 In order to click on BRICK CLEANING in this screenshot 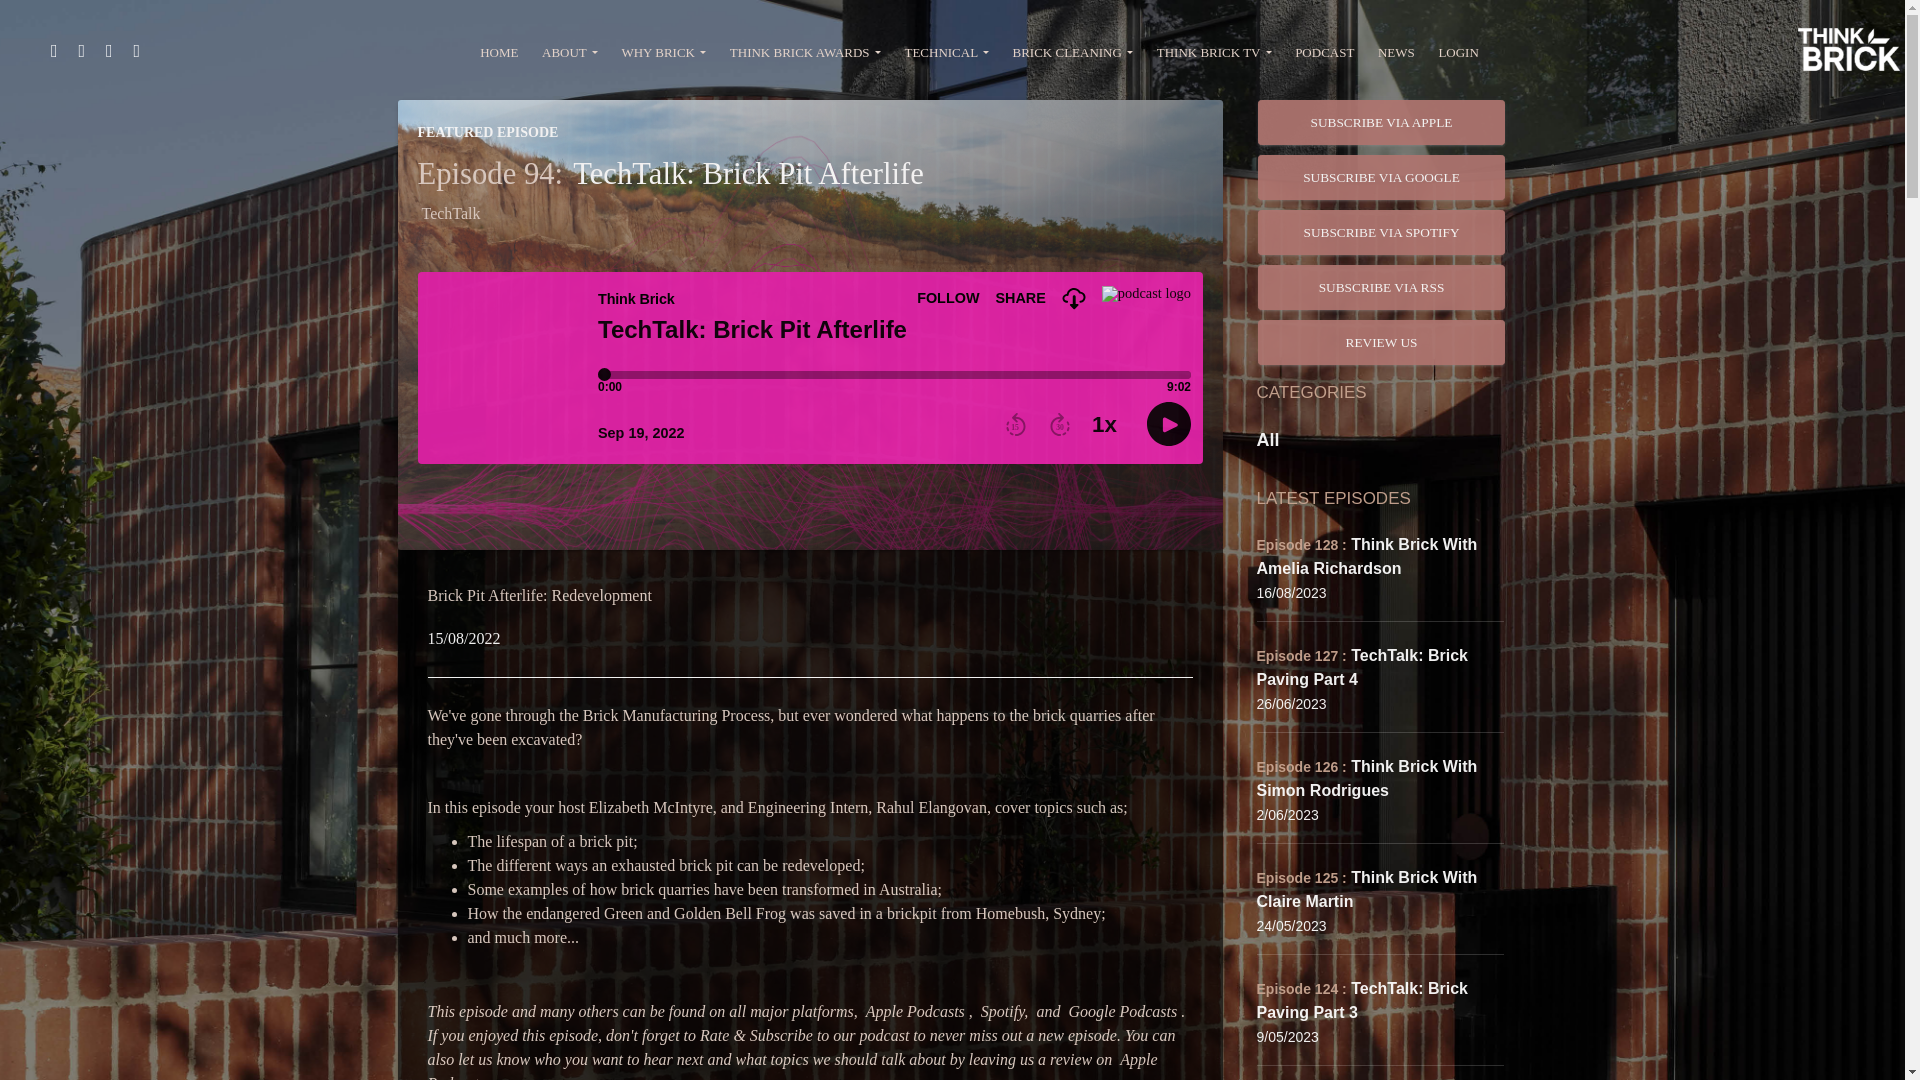, I will do `click(1072, 54)`.